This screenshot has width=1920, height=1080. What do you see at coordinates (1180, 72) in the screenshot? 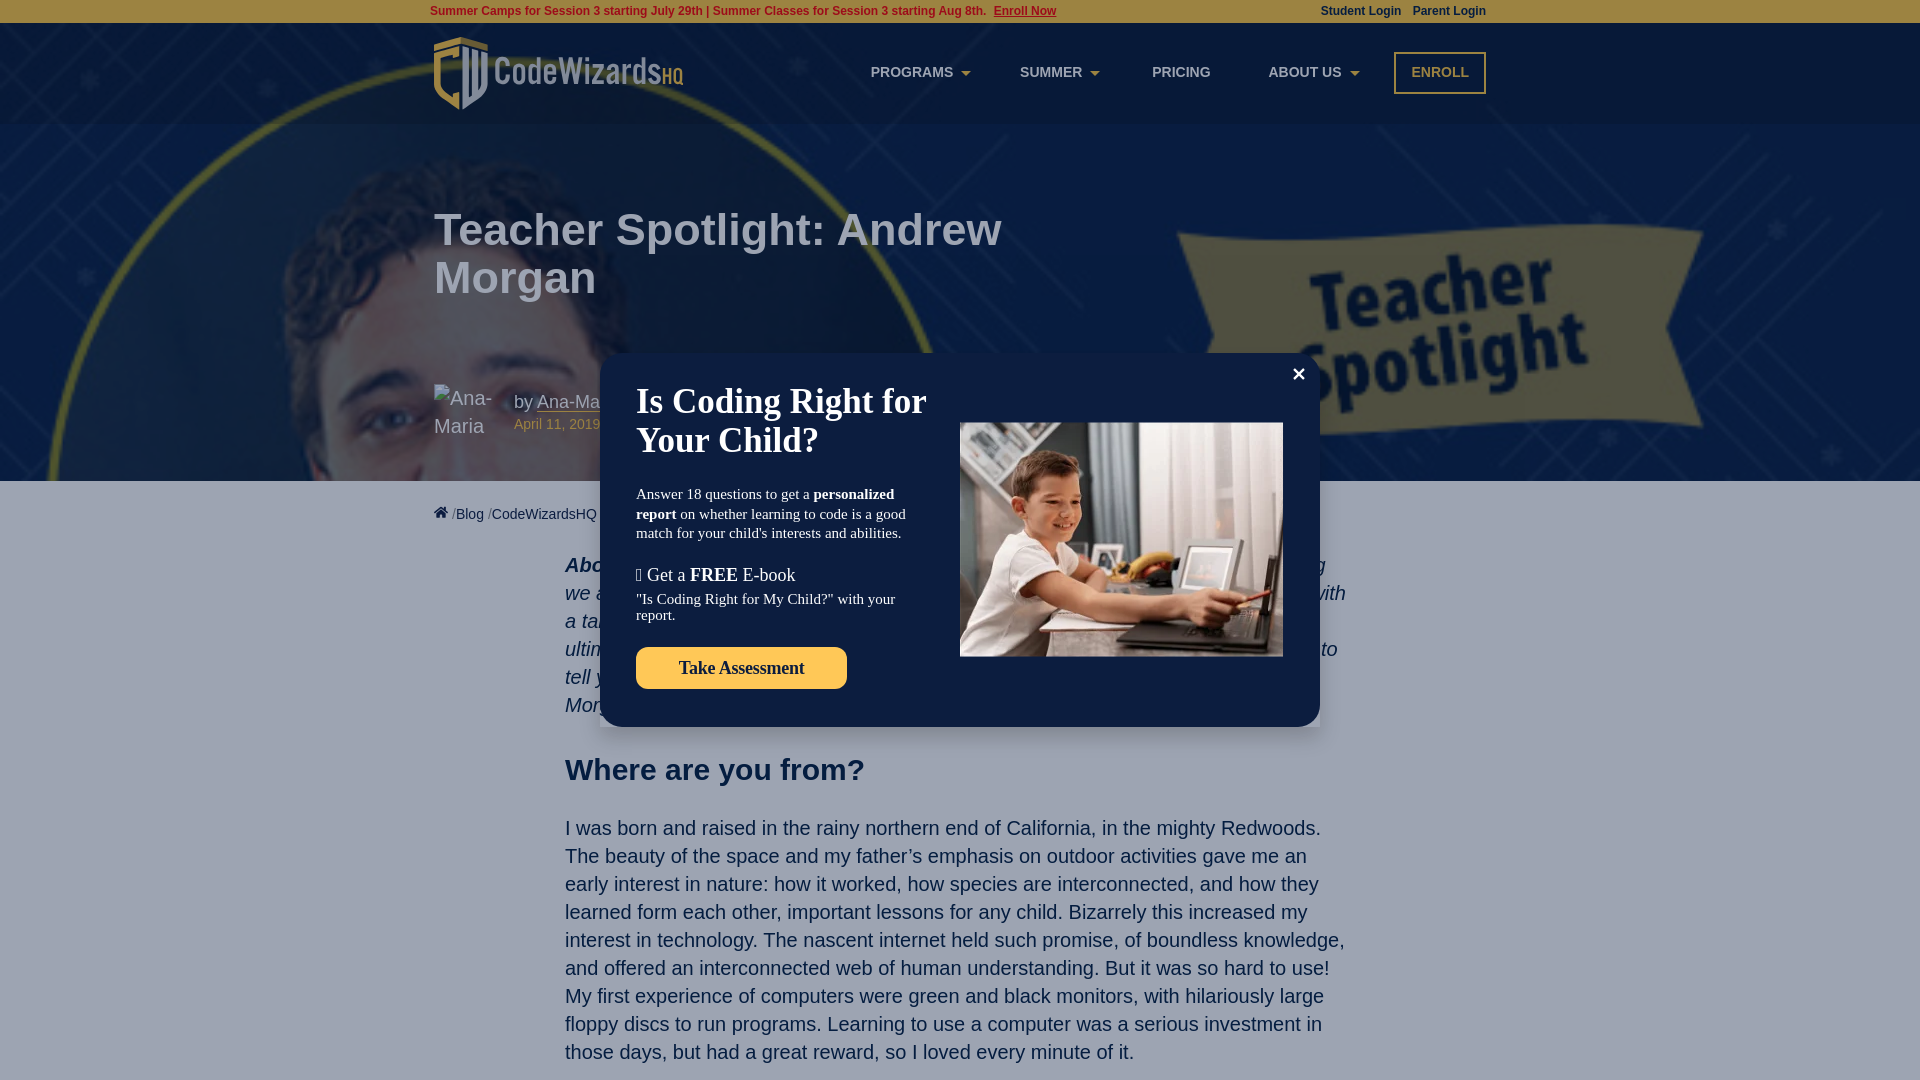
I see `PRICING` at bounding box center [1180, 72].